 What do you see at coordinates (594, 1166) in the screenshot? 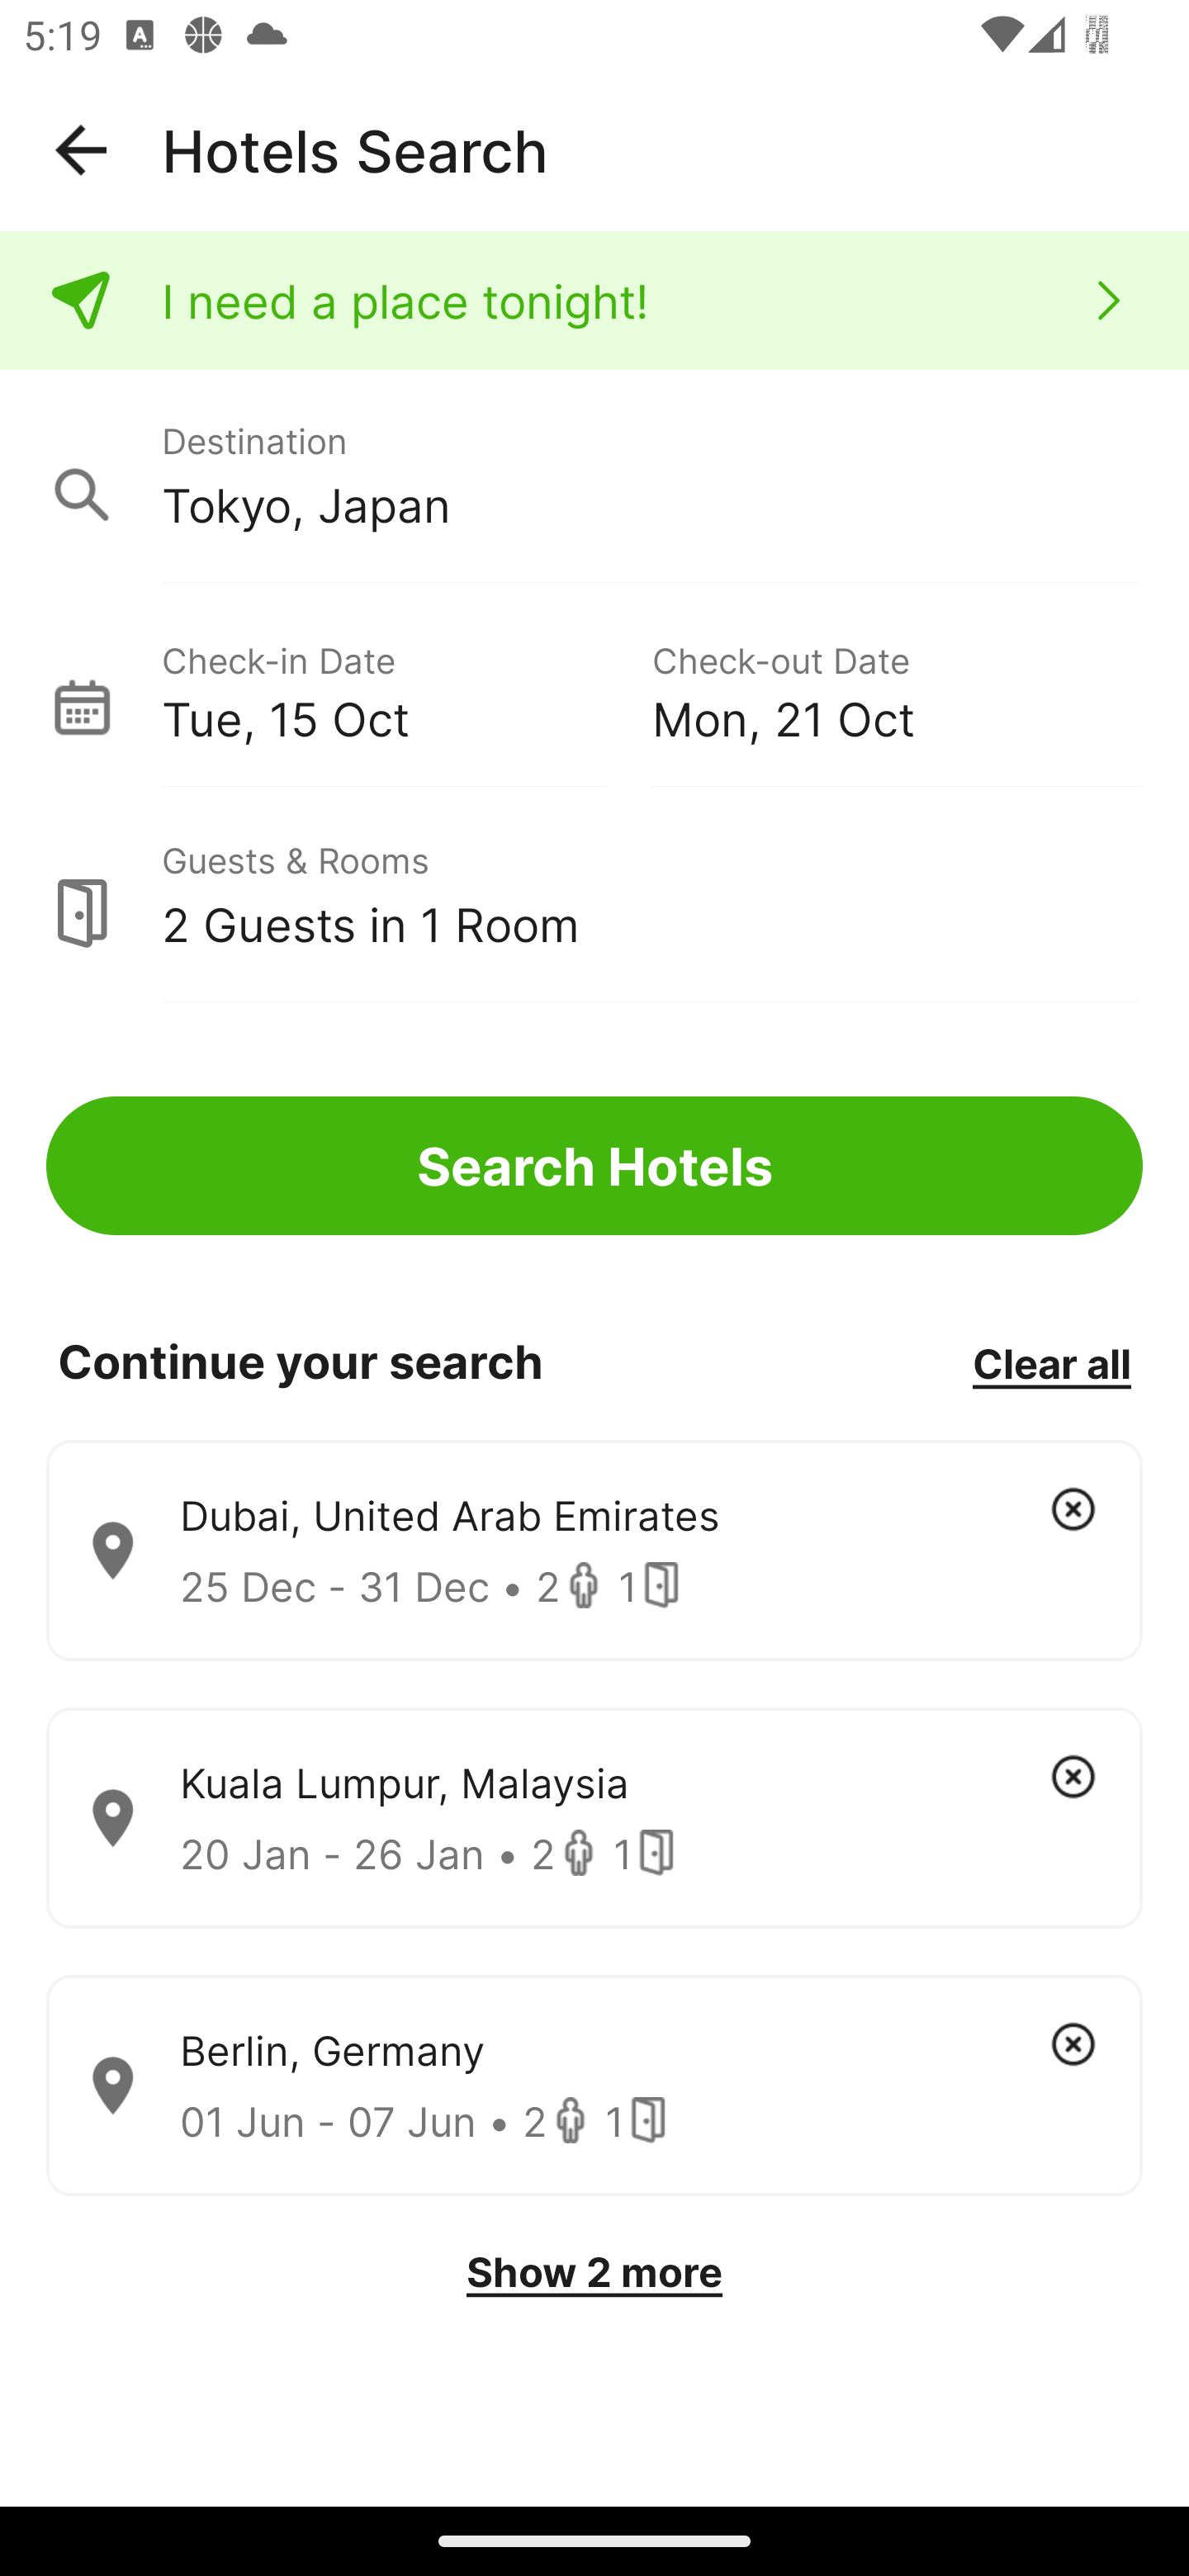
I see `Search Hotels` at bounding box center [594, 1166].